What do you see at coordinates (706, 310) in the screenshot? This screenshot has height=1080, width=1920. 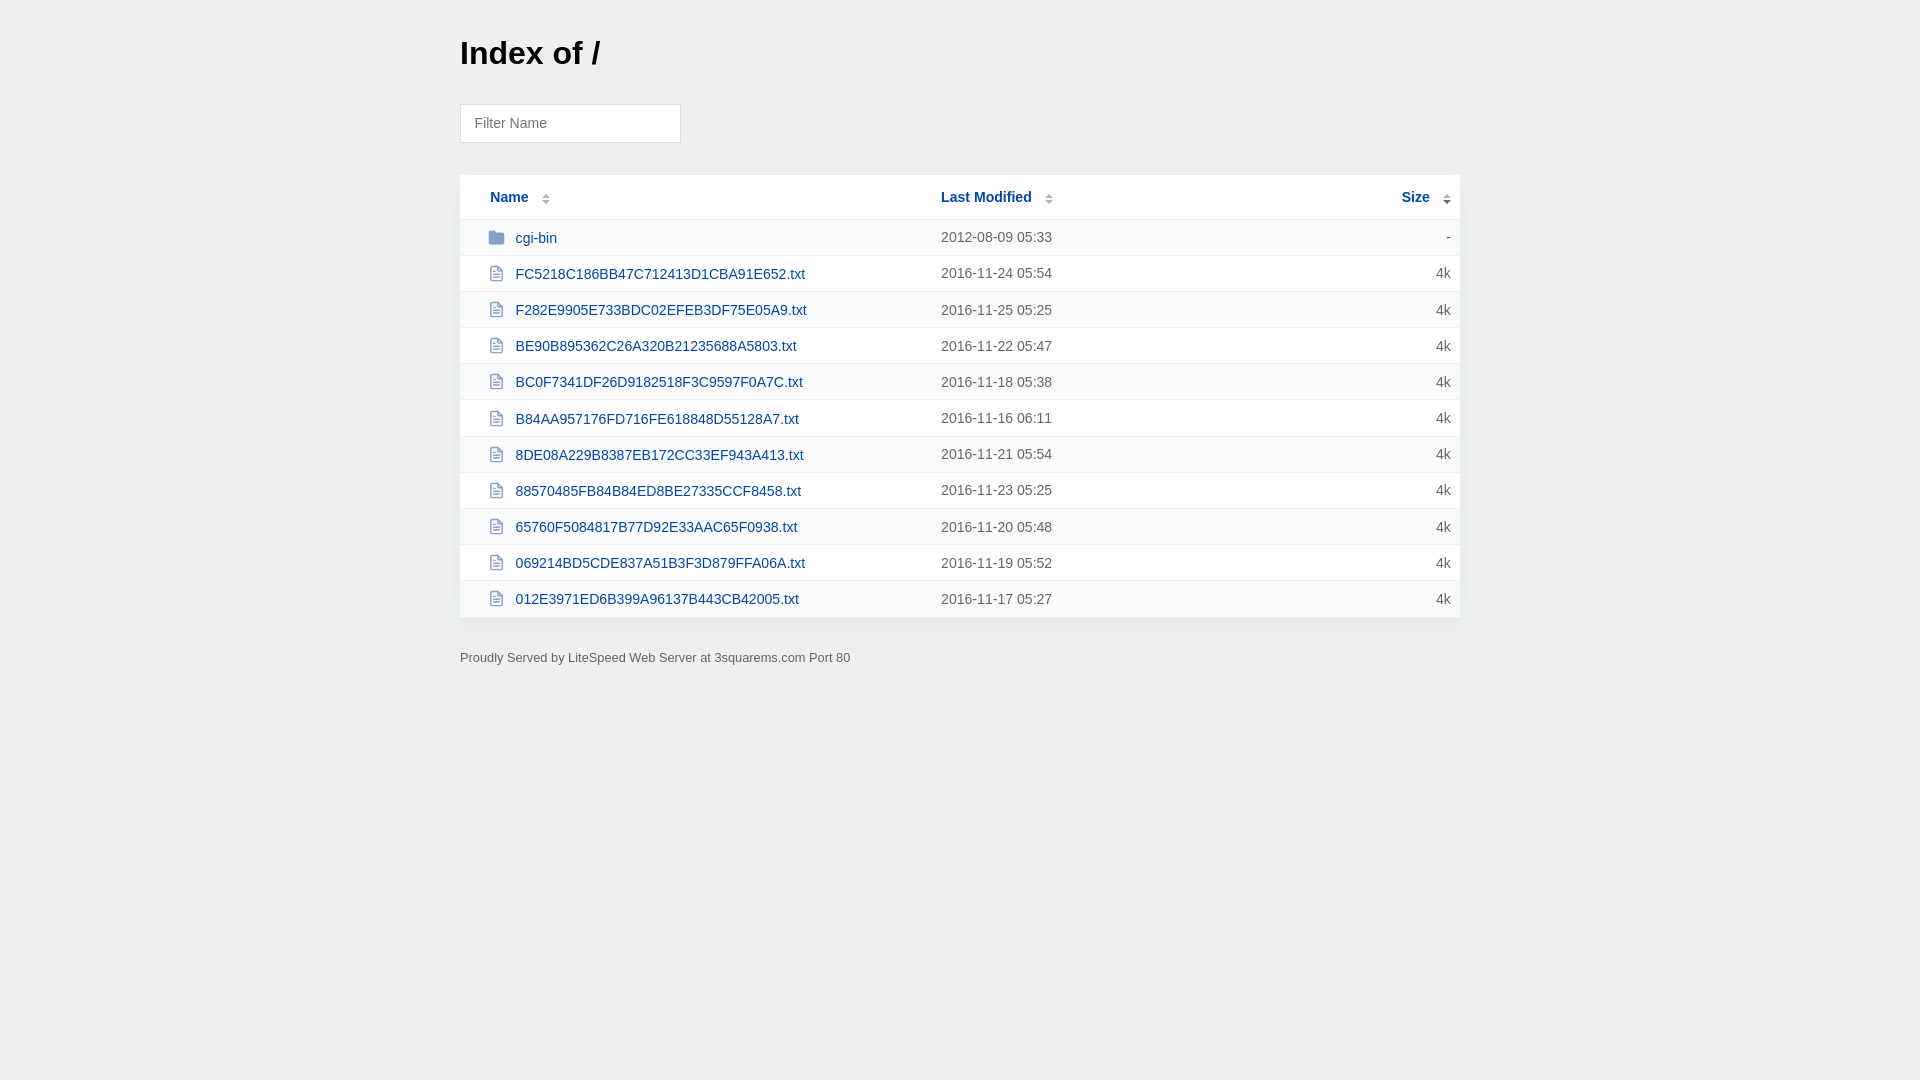 I see `F282E9905E733BDC02EFEB3DF75E05A9.txt` at bounding box center [706, 310].